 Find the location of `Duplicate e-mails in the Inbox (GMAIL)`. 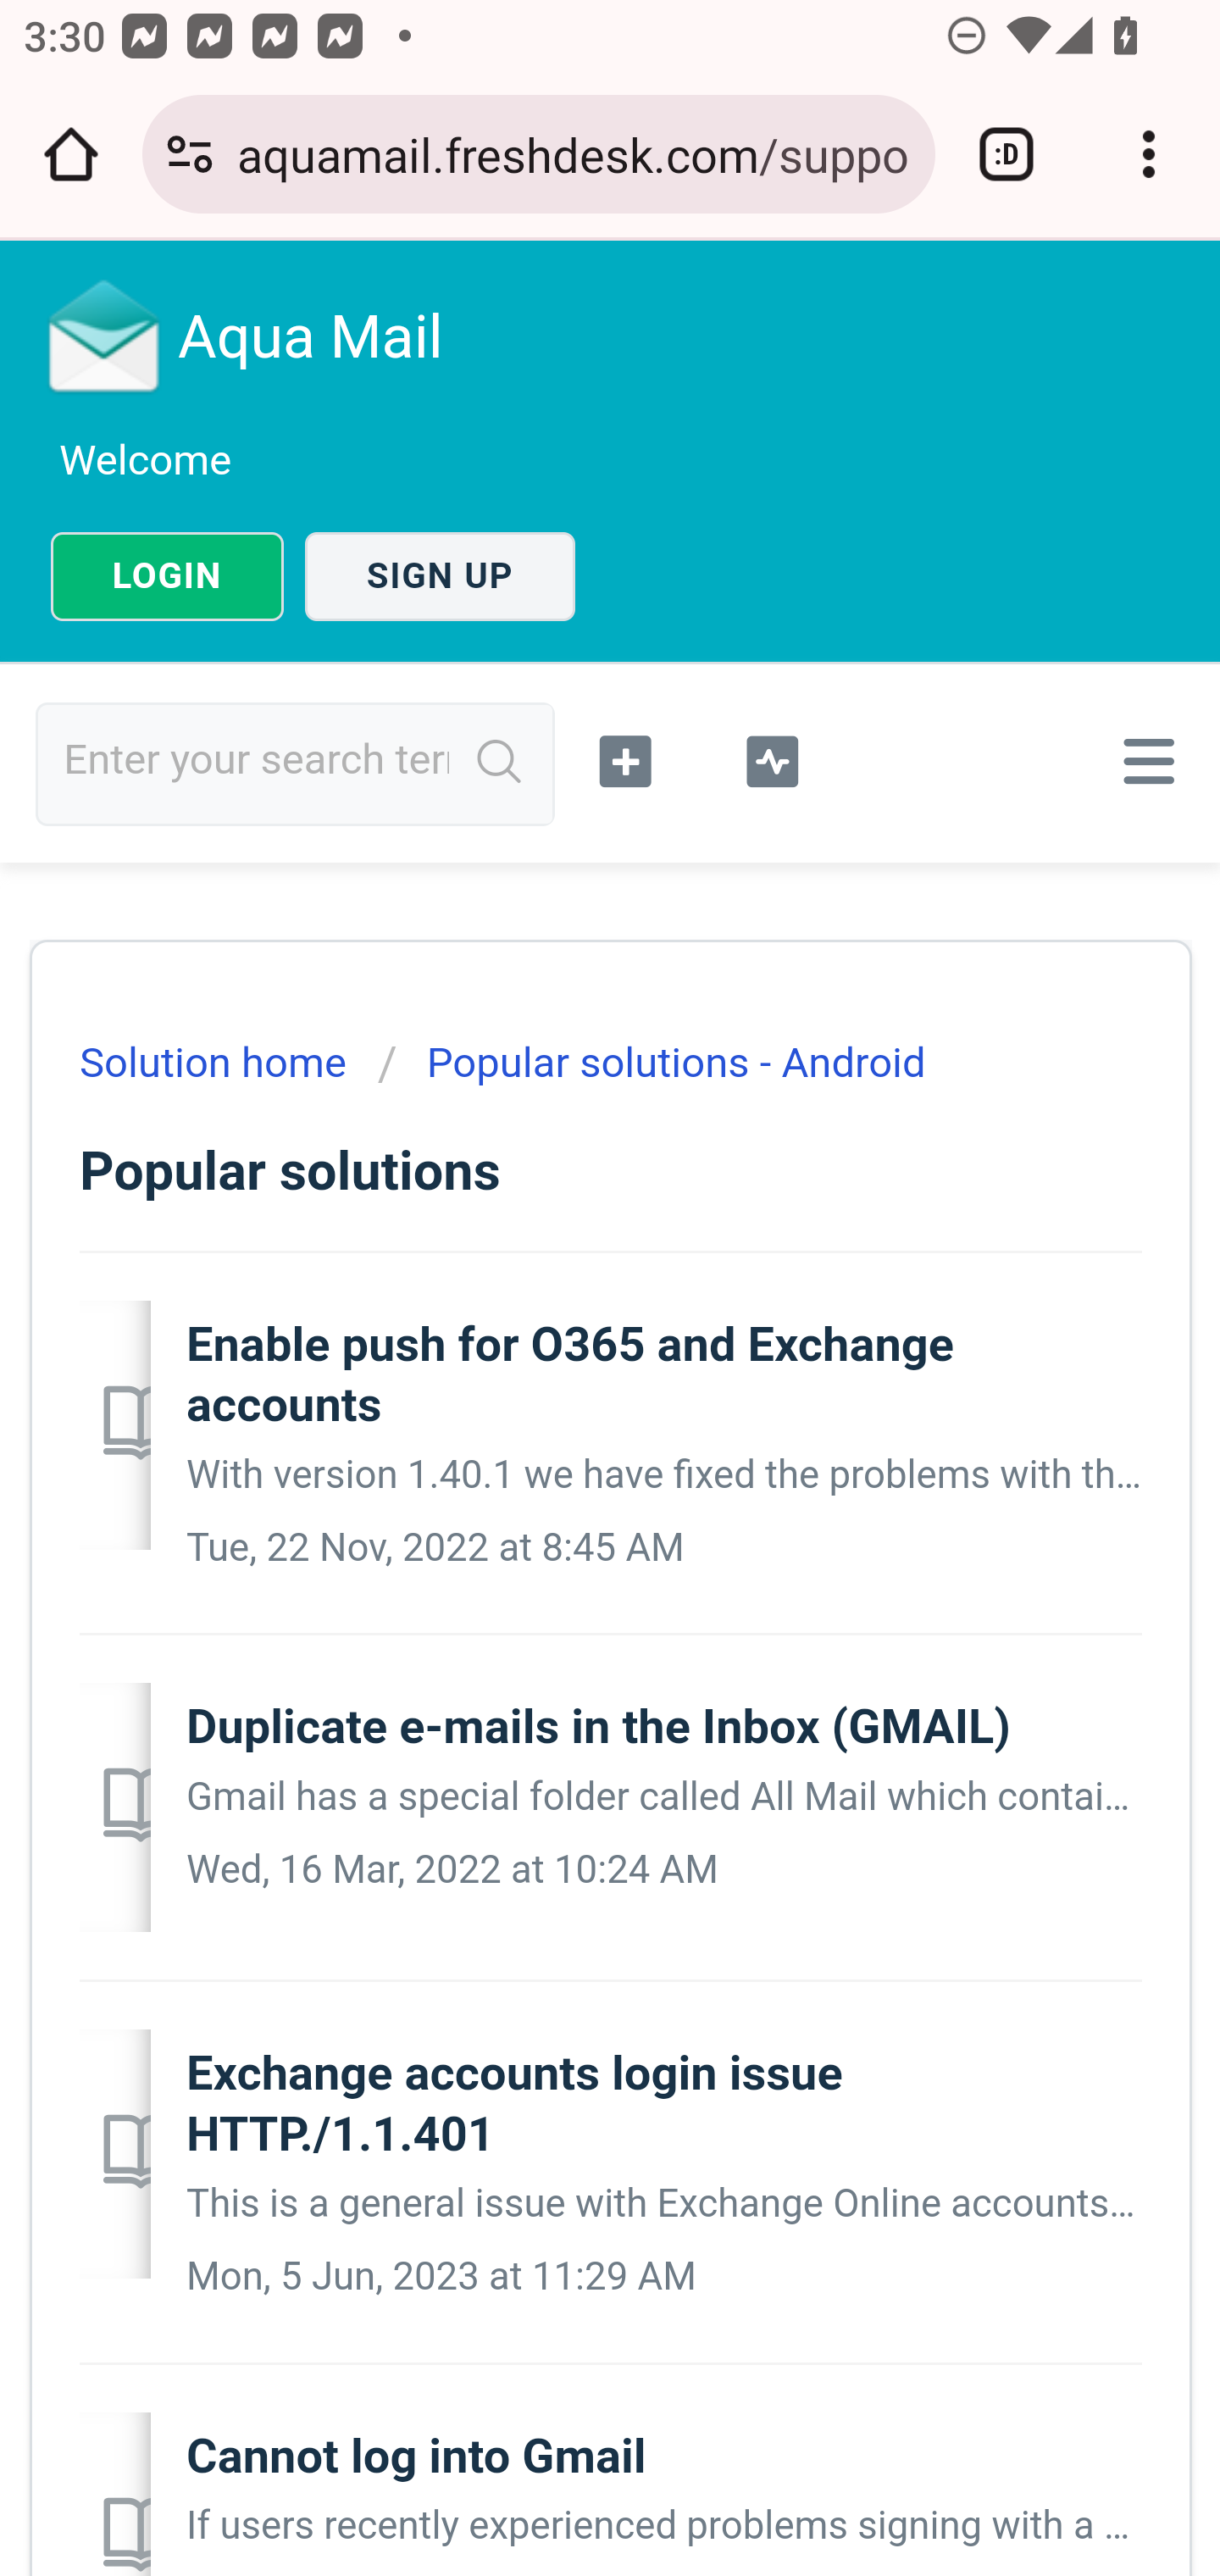

Duplicate e-mails in the Inbox (GMAIL) is located at coordinates (598, 1727).